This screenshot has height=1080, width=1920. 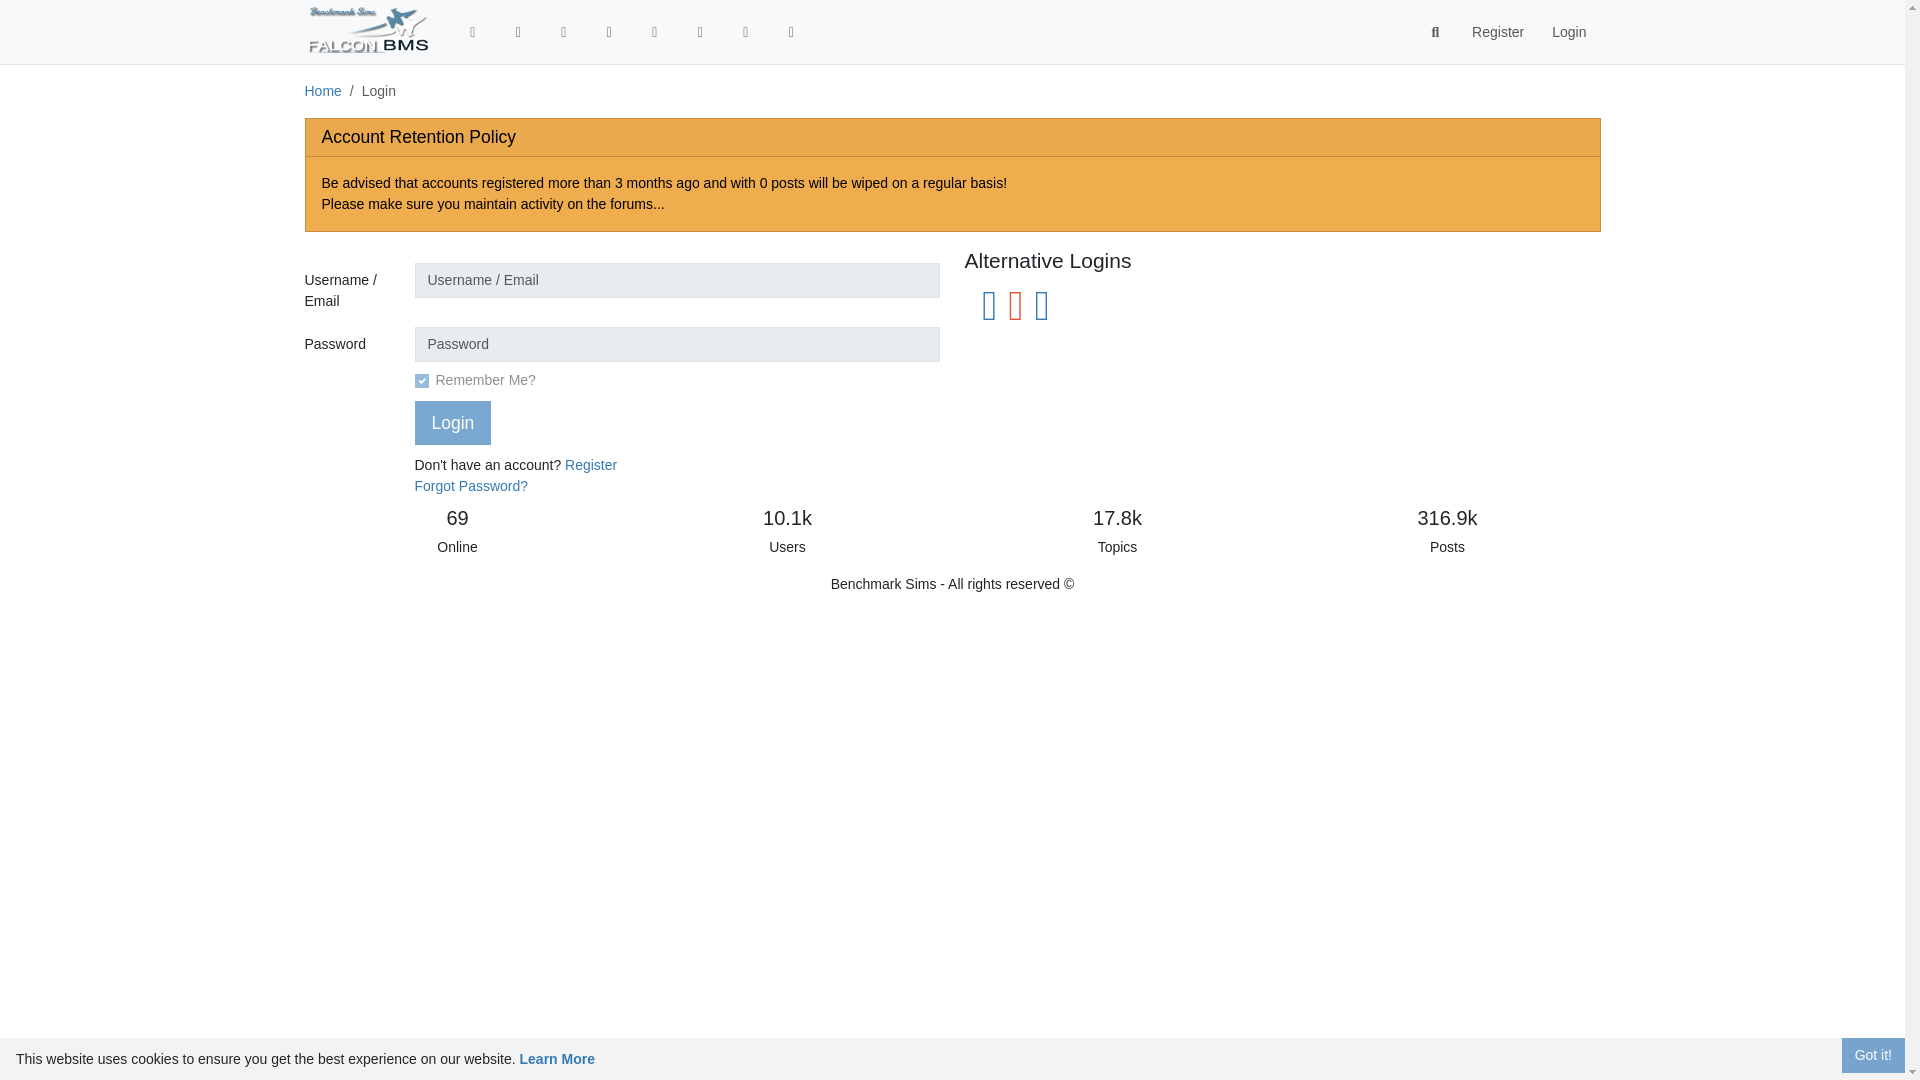 I want to click on Unread, so click(x=518, y=32).